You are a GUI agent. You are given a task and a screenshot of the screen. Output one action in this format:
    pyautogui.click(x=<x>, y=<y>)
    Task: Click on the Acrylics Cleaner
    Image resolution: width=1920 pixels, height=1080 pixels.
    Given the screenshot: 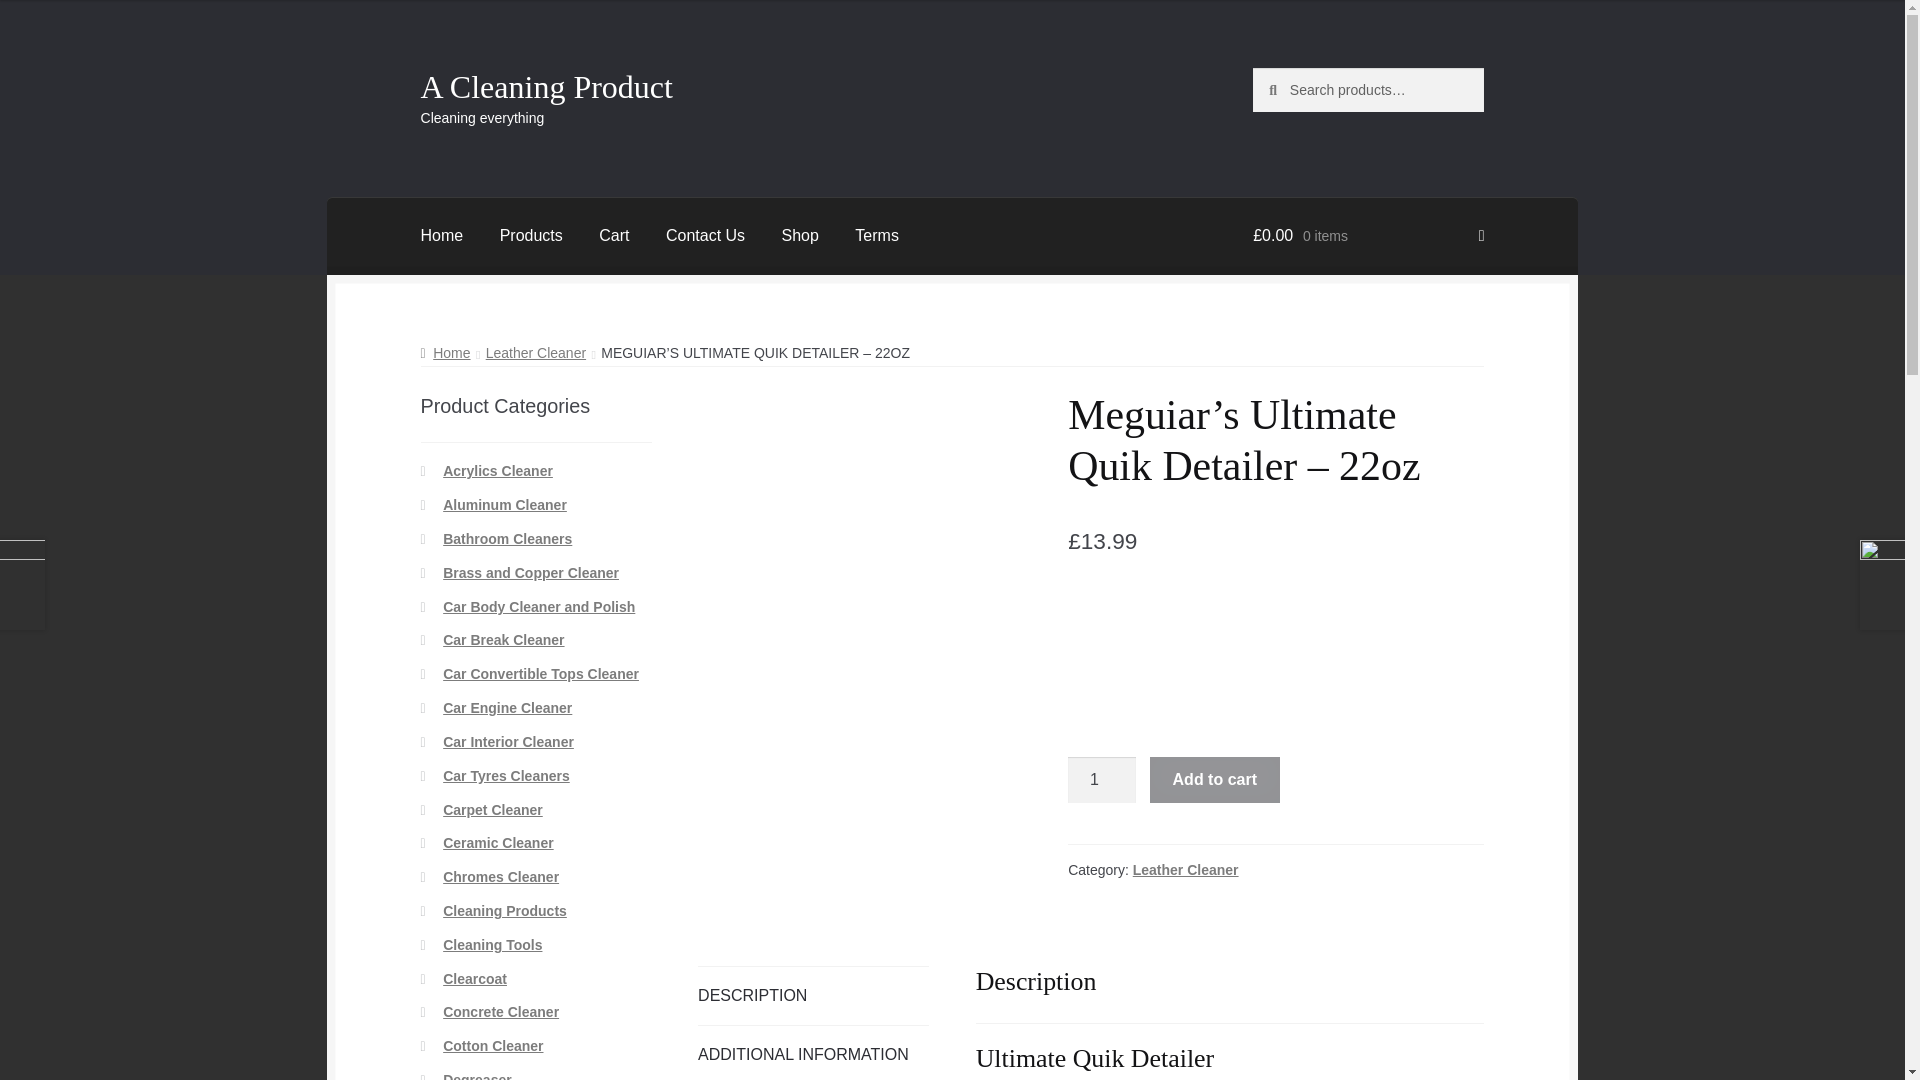 What is the action you would take?
    pyautogui.click(x=498, y=471)
    